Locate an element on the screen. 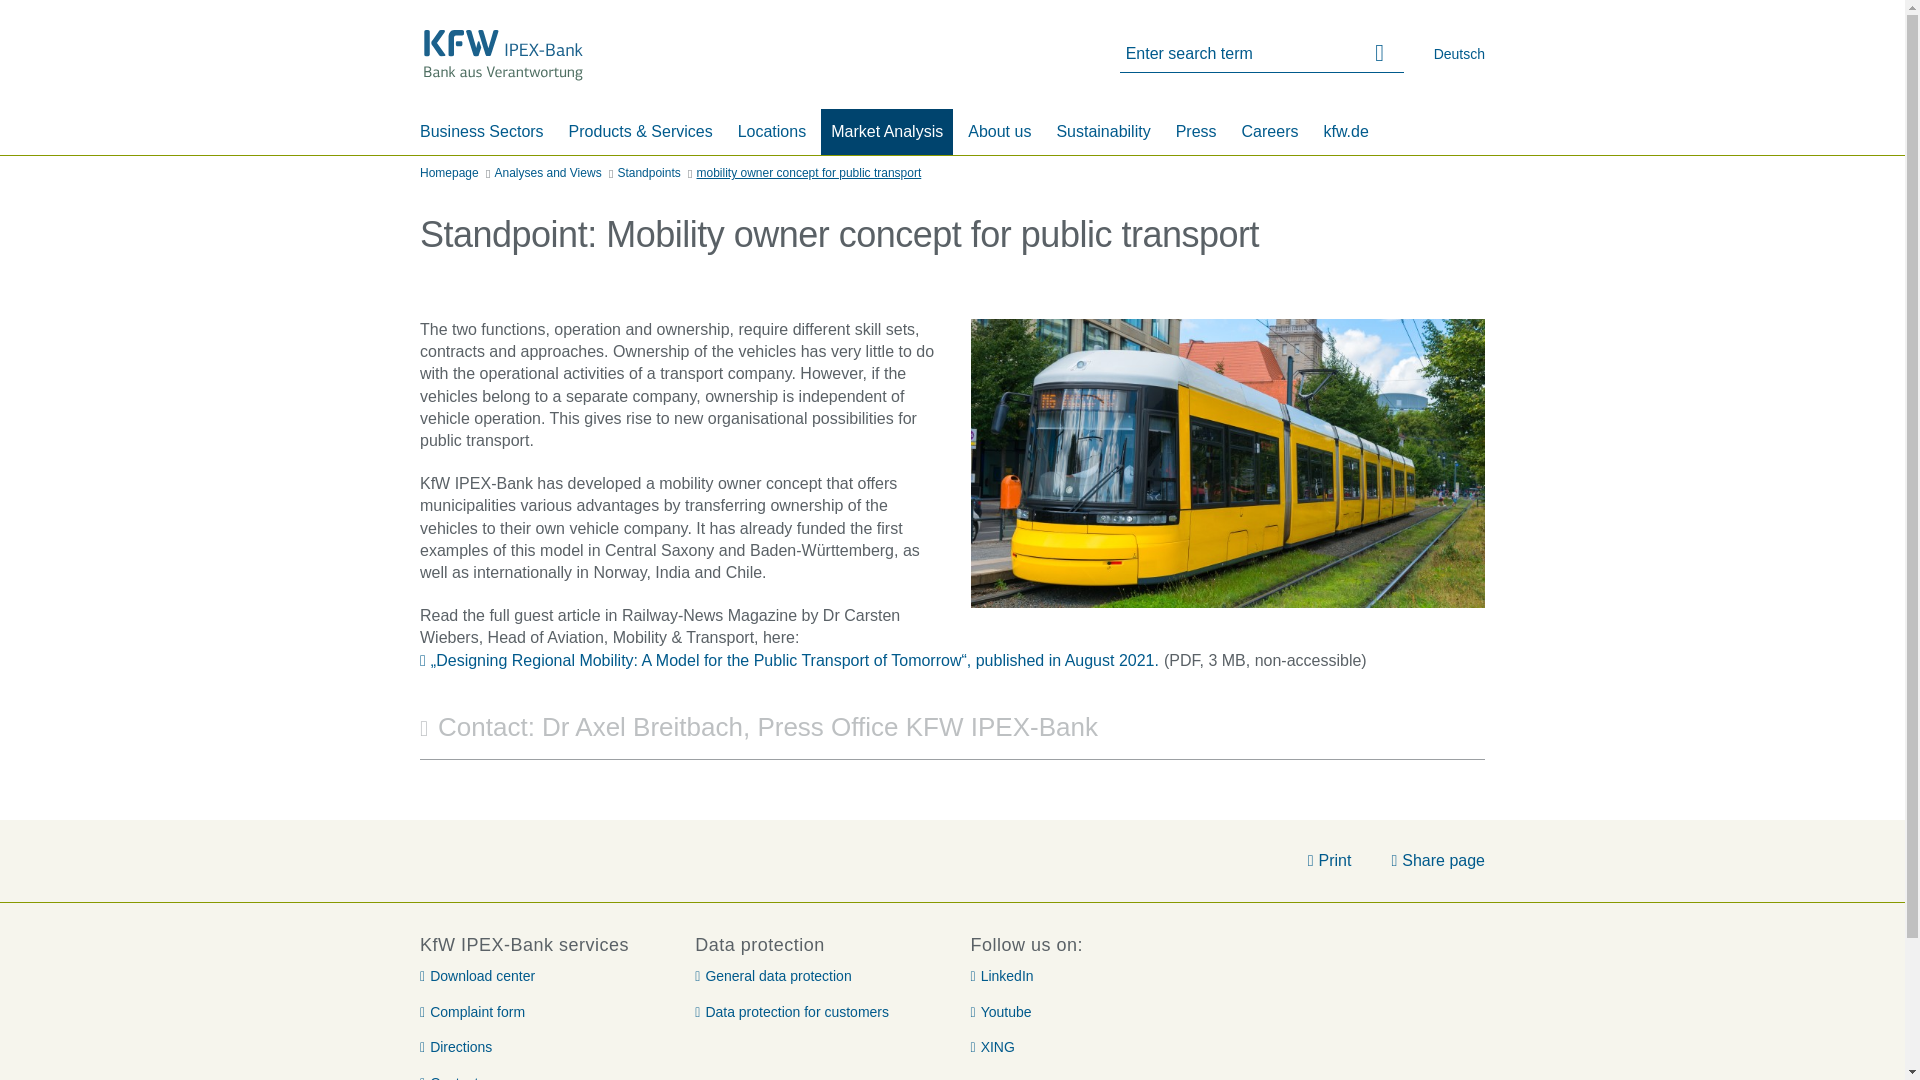 The height and width of the screenshot is (1080, 1920). Deutsch is located at coordinates (1459, 54).